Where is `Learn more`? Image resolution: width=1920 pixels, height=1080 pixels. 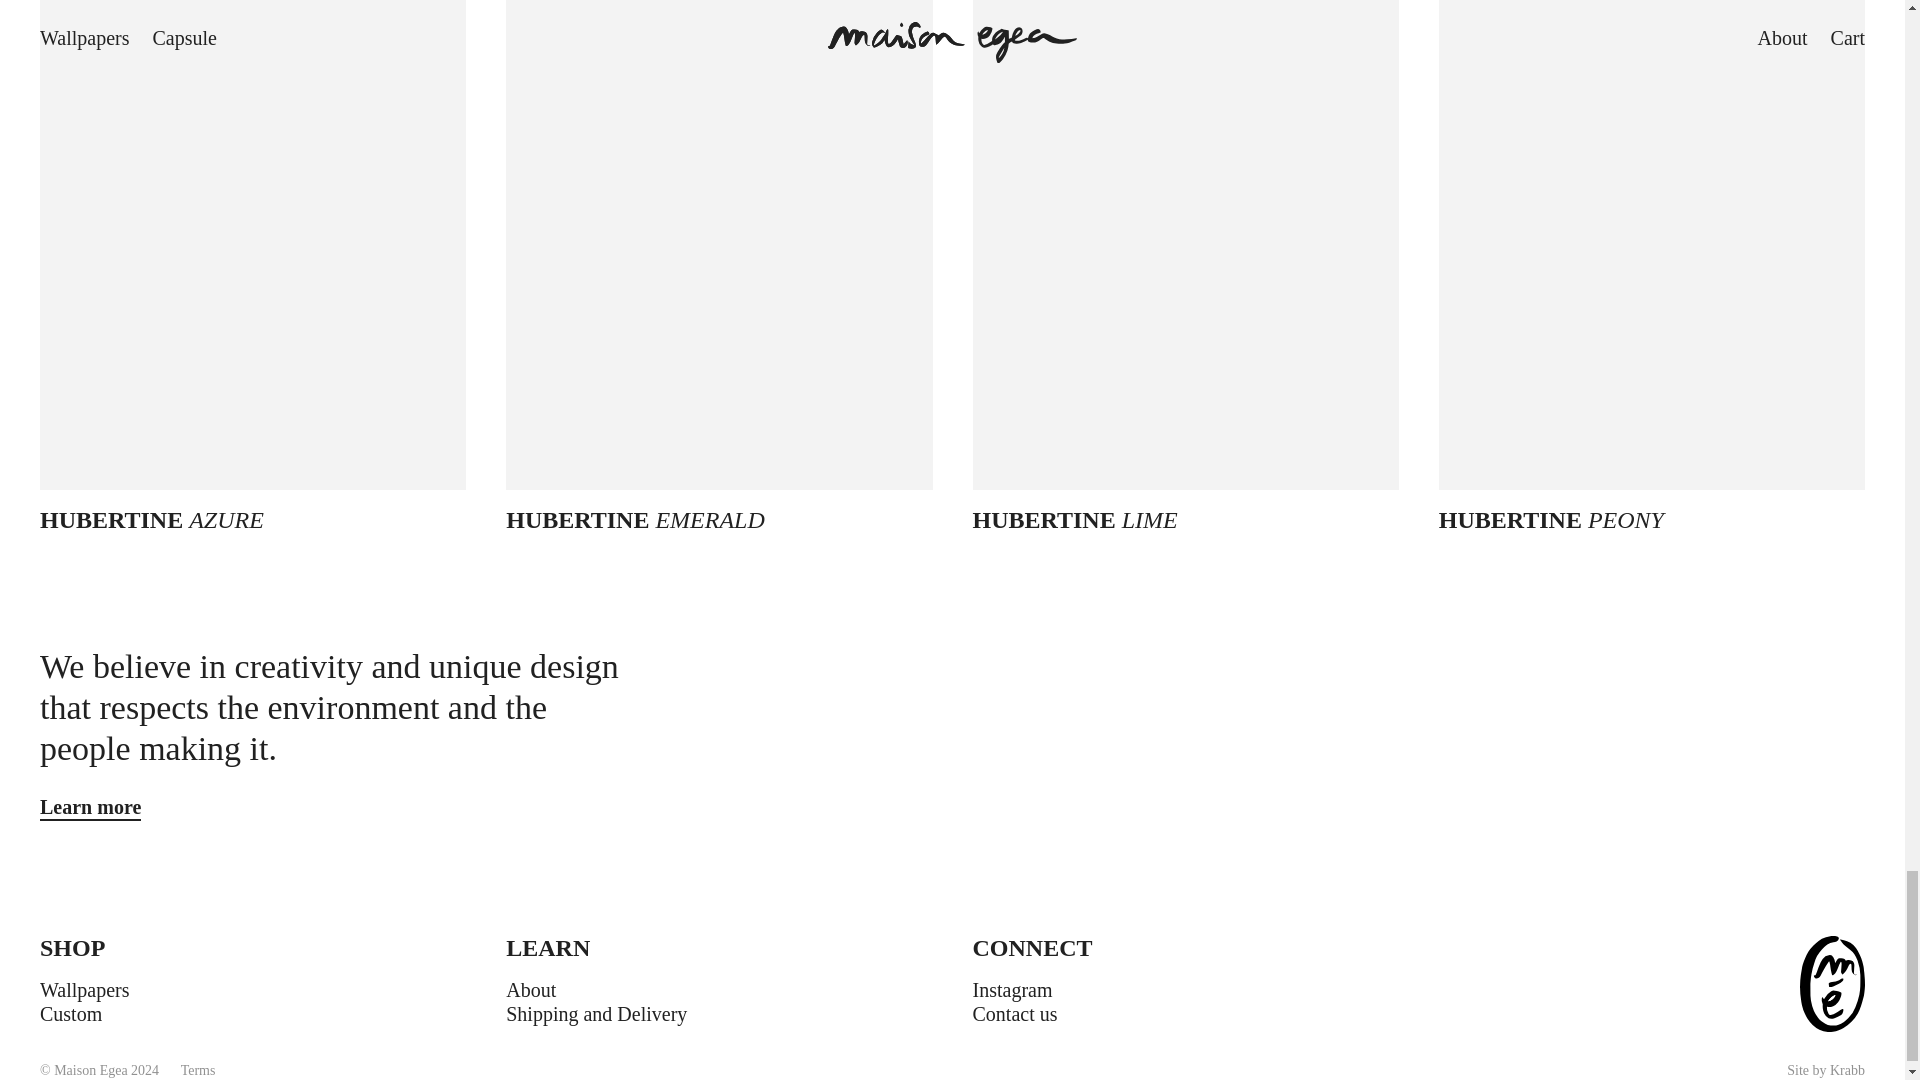
Learn more is located at coordinates (90, 807).